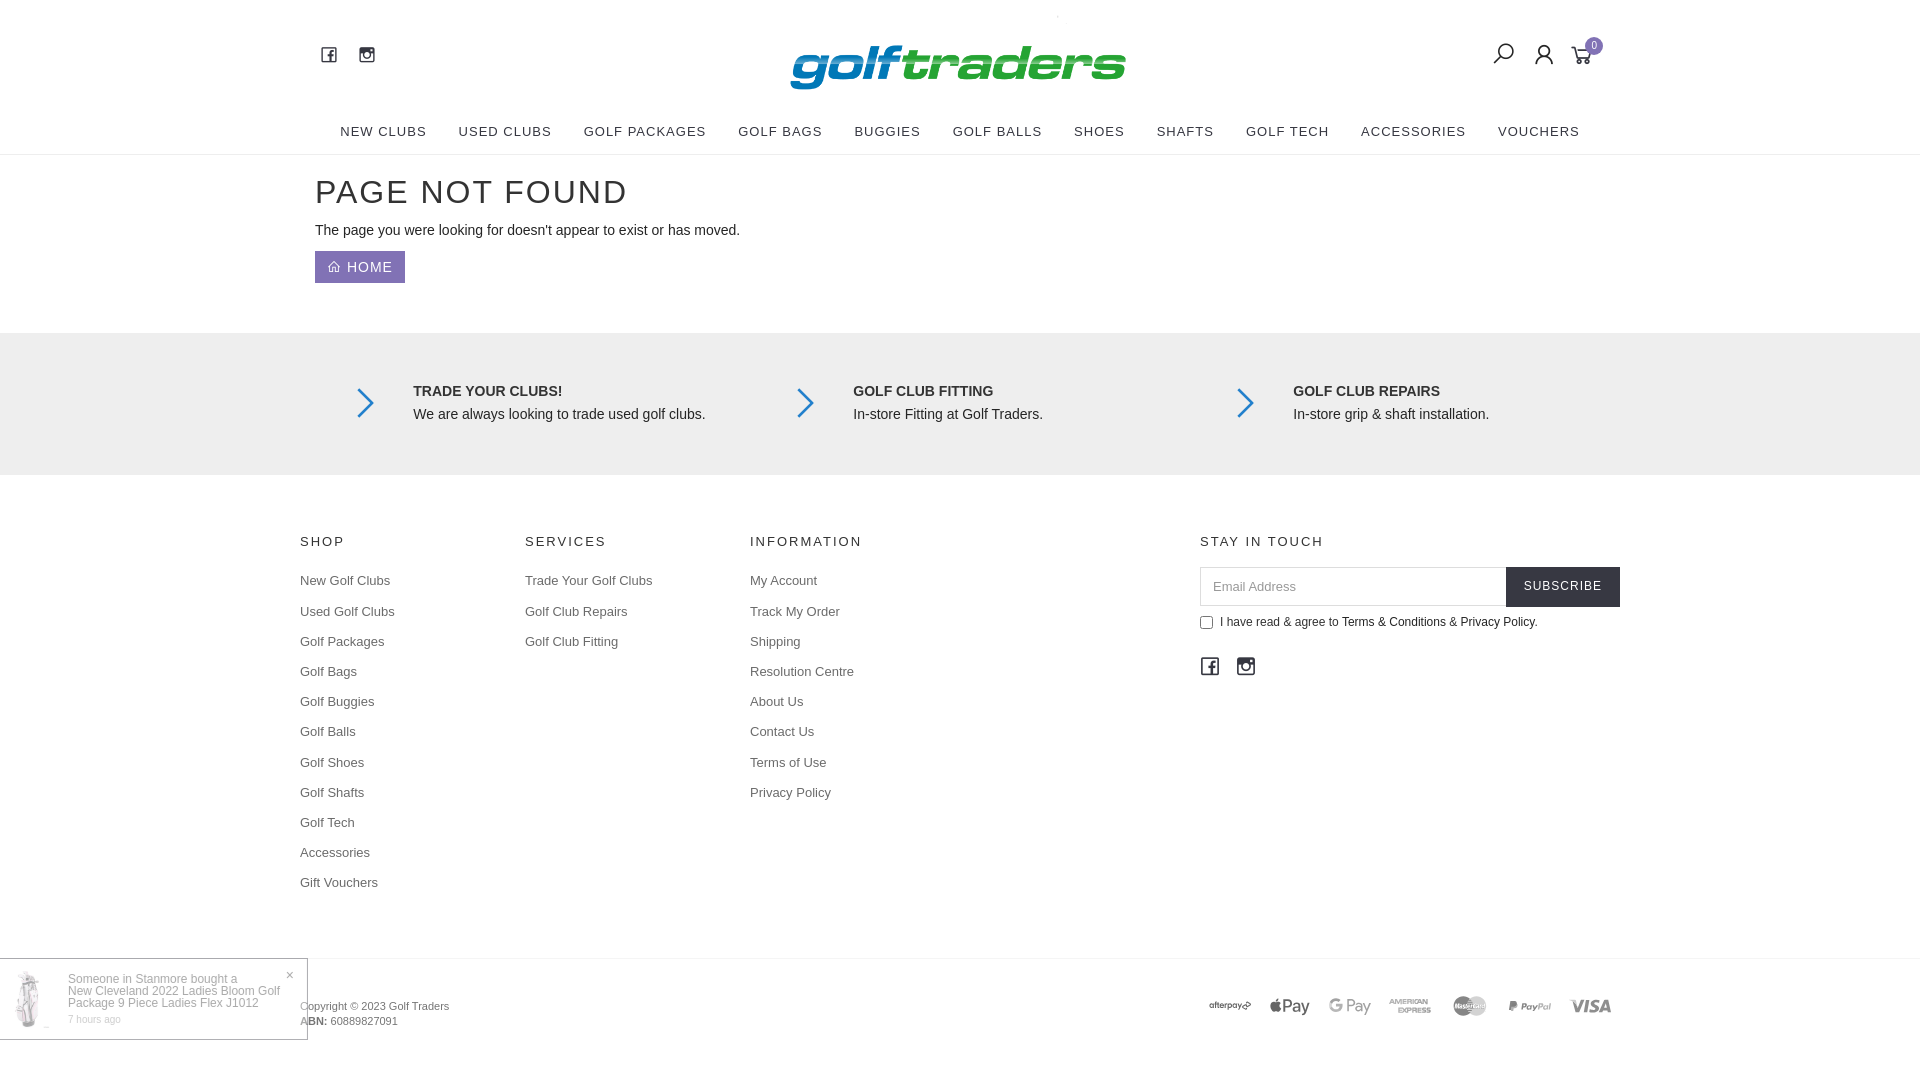 The image size is (1920, 1080). Describe the element at coordinates (646, 132) in the screenshot. I see `GOLF PACKAGES` at that location.